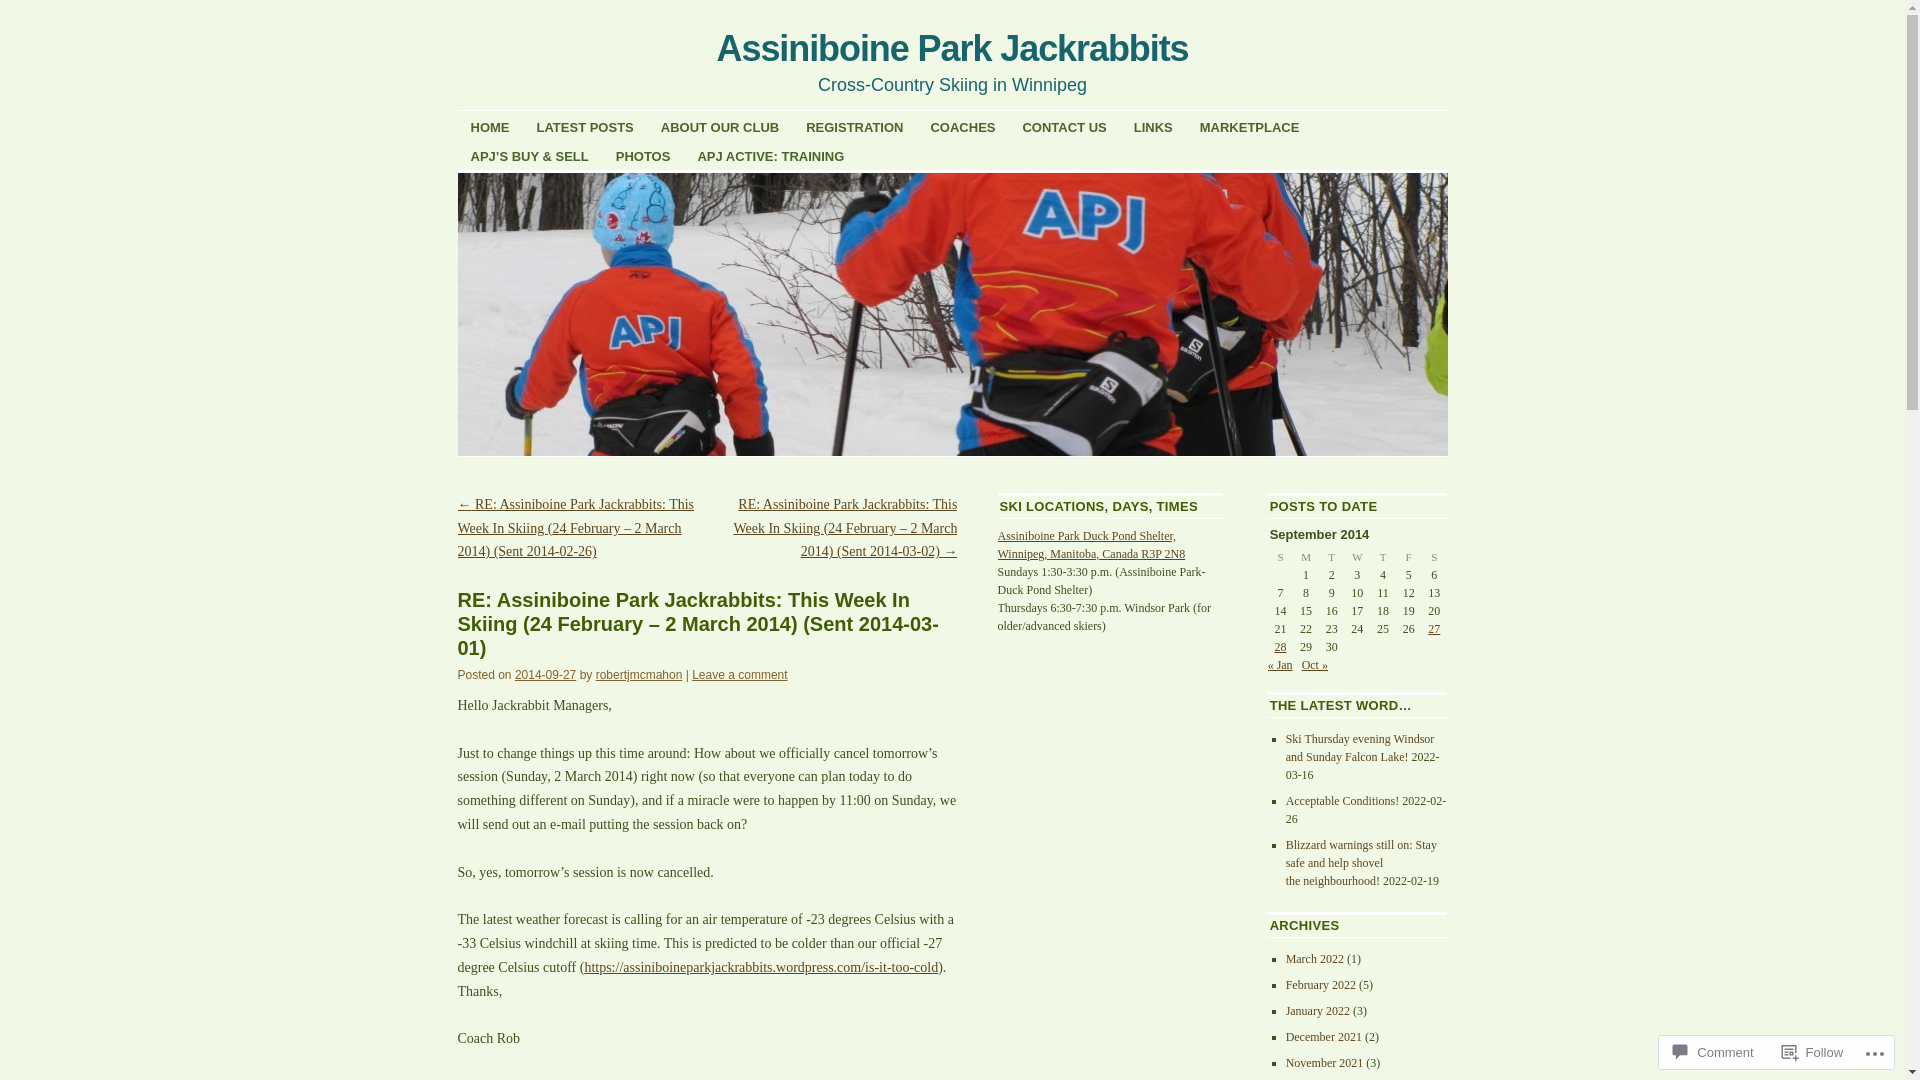 The height and width of the screenshot is (1080, 1920). I want to click on January 2022, so click(1318, 1010).